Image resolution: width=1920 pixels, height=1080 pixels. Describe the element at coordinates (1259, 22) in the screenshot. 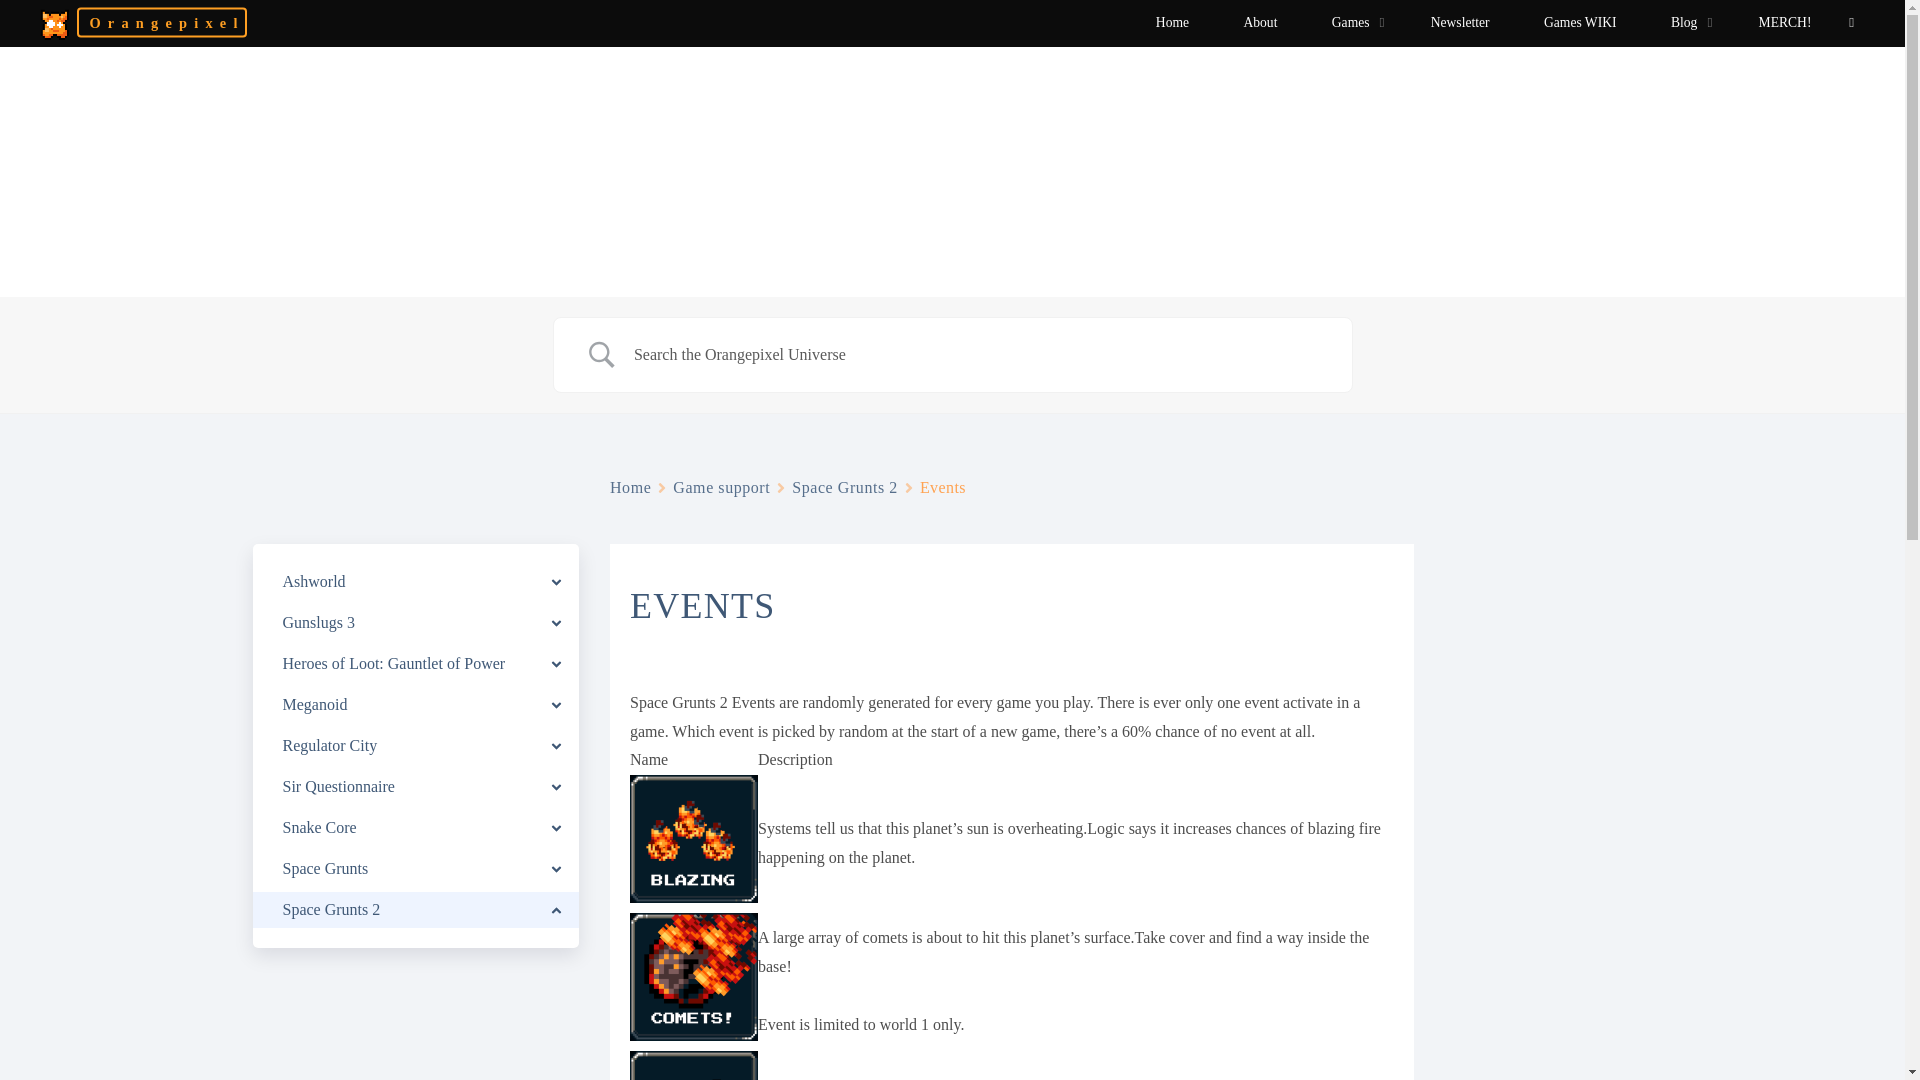

I see `About` at that location.